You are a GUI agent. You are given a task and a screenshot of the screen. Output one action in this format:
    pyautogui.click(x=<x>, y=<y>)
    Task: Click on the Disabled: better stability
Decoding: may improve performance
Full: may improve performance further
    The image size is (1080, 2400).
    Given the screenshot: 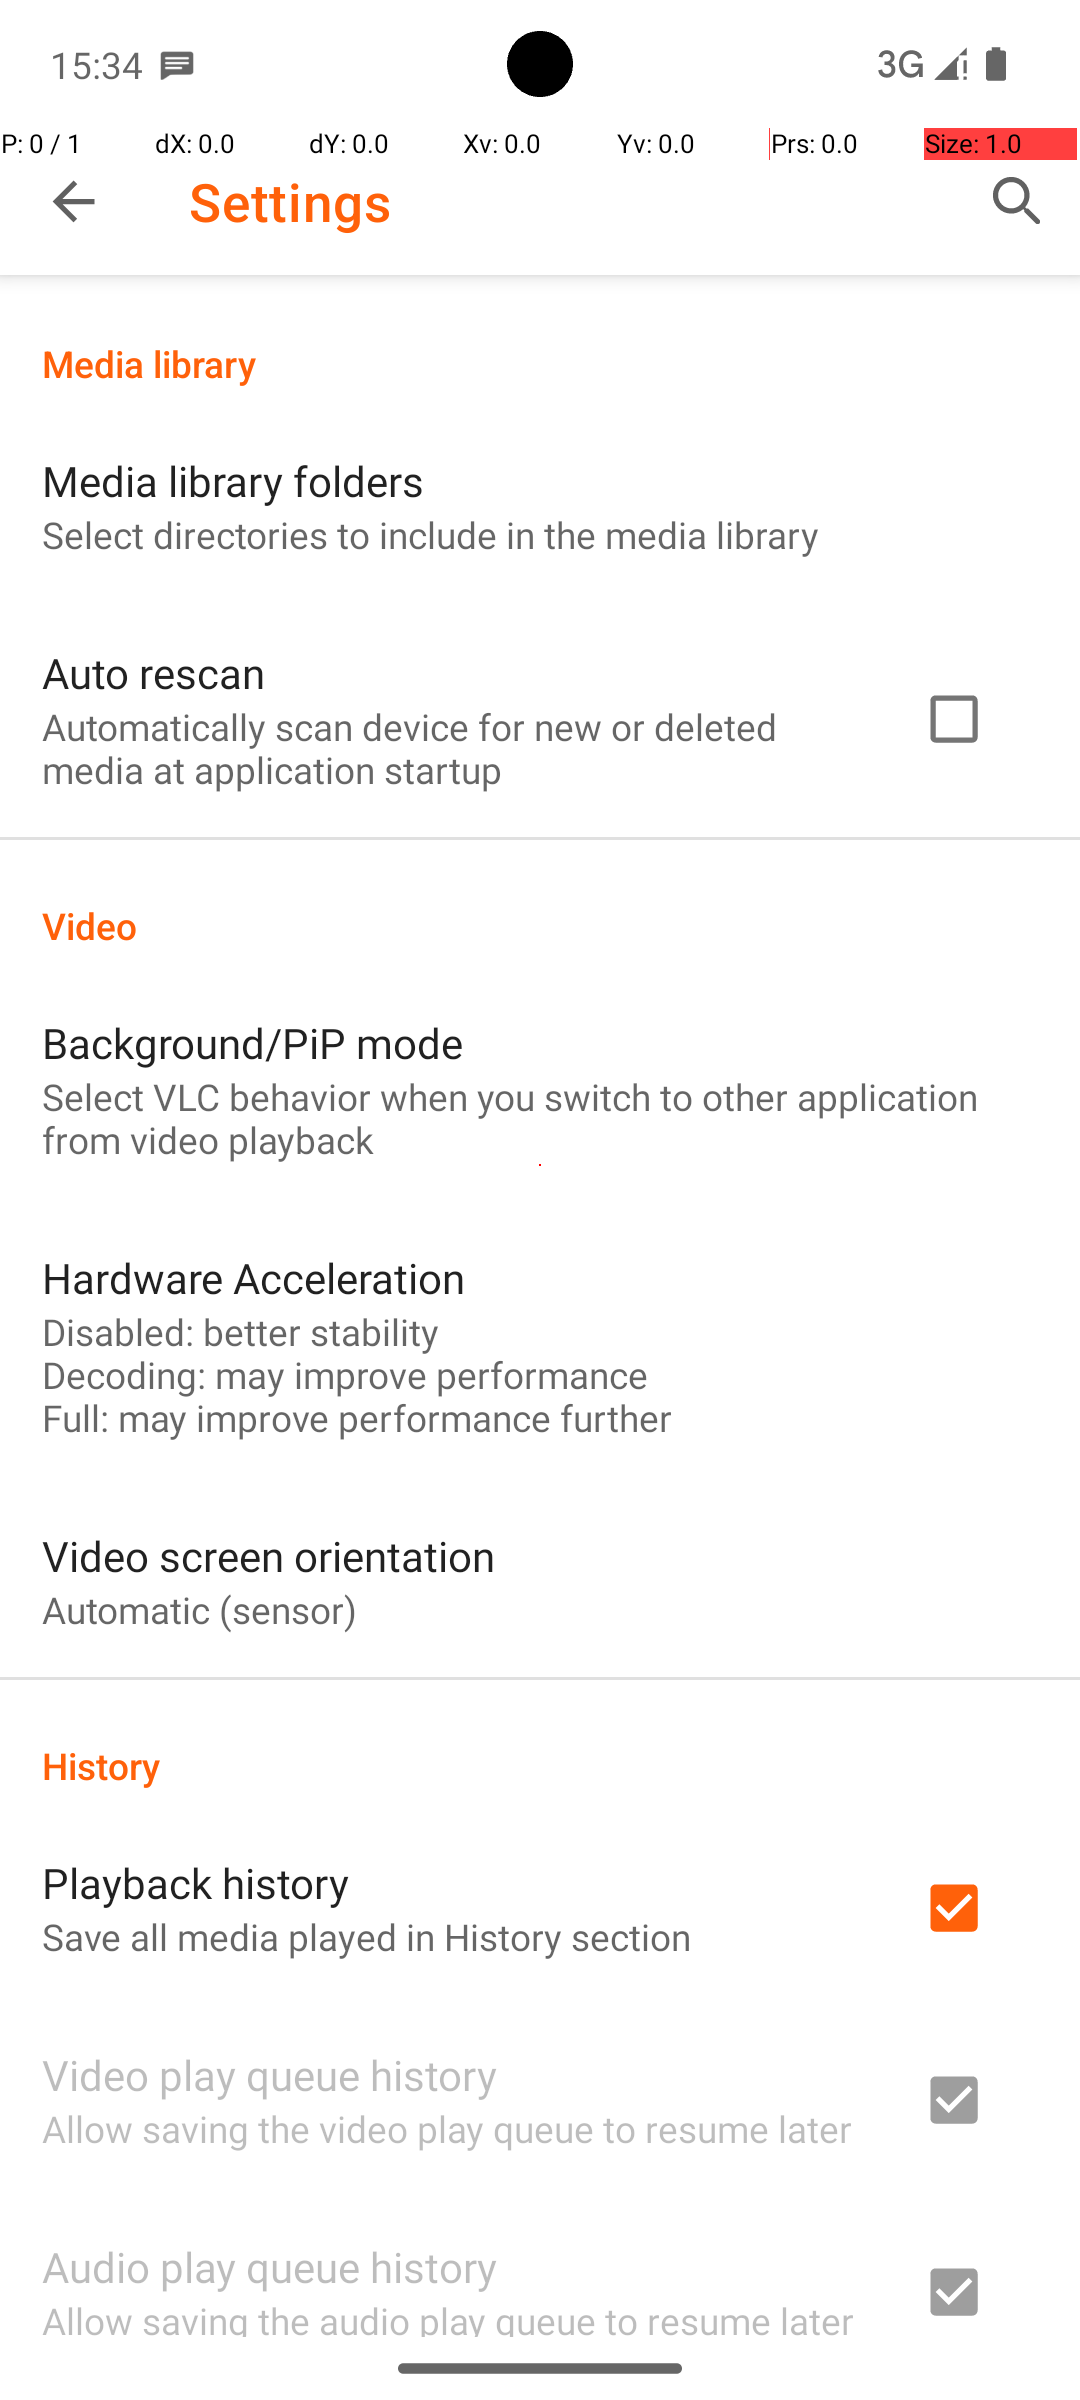 What is the action you would take?
    pyautogui.click(x=357, y=1374)
    